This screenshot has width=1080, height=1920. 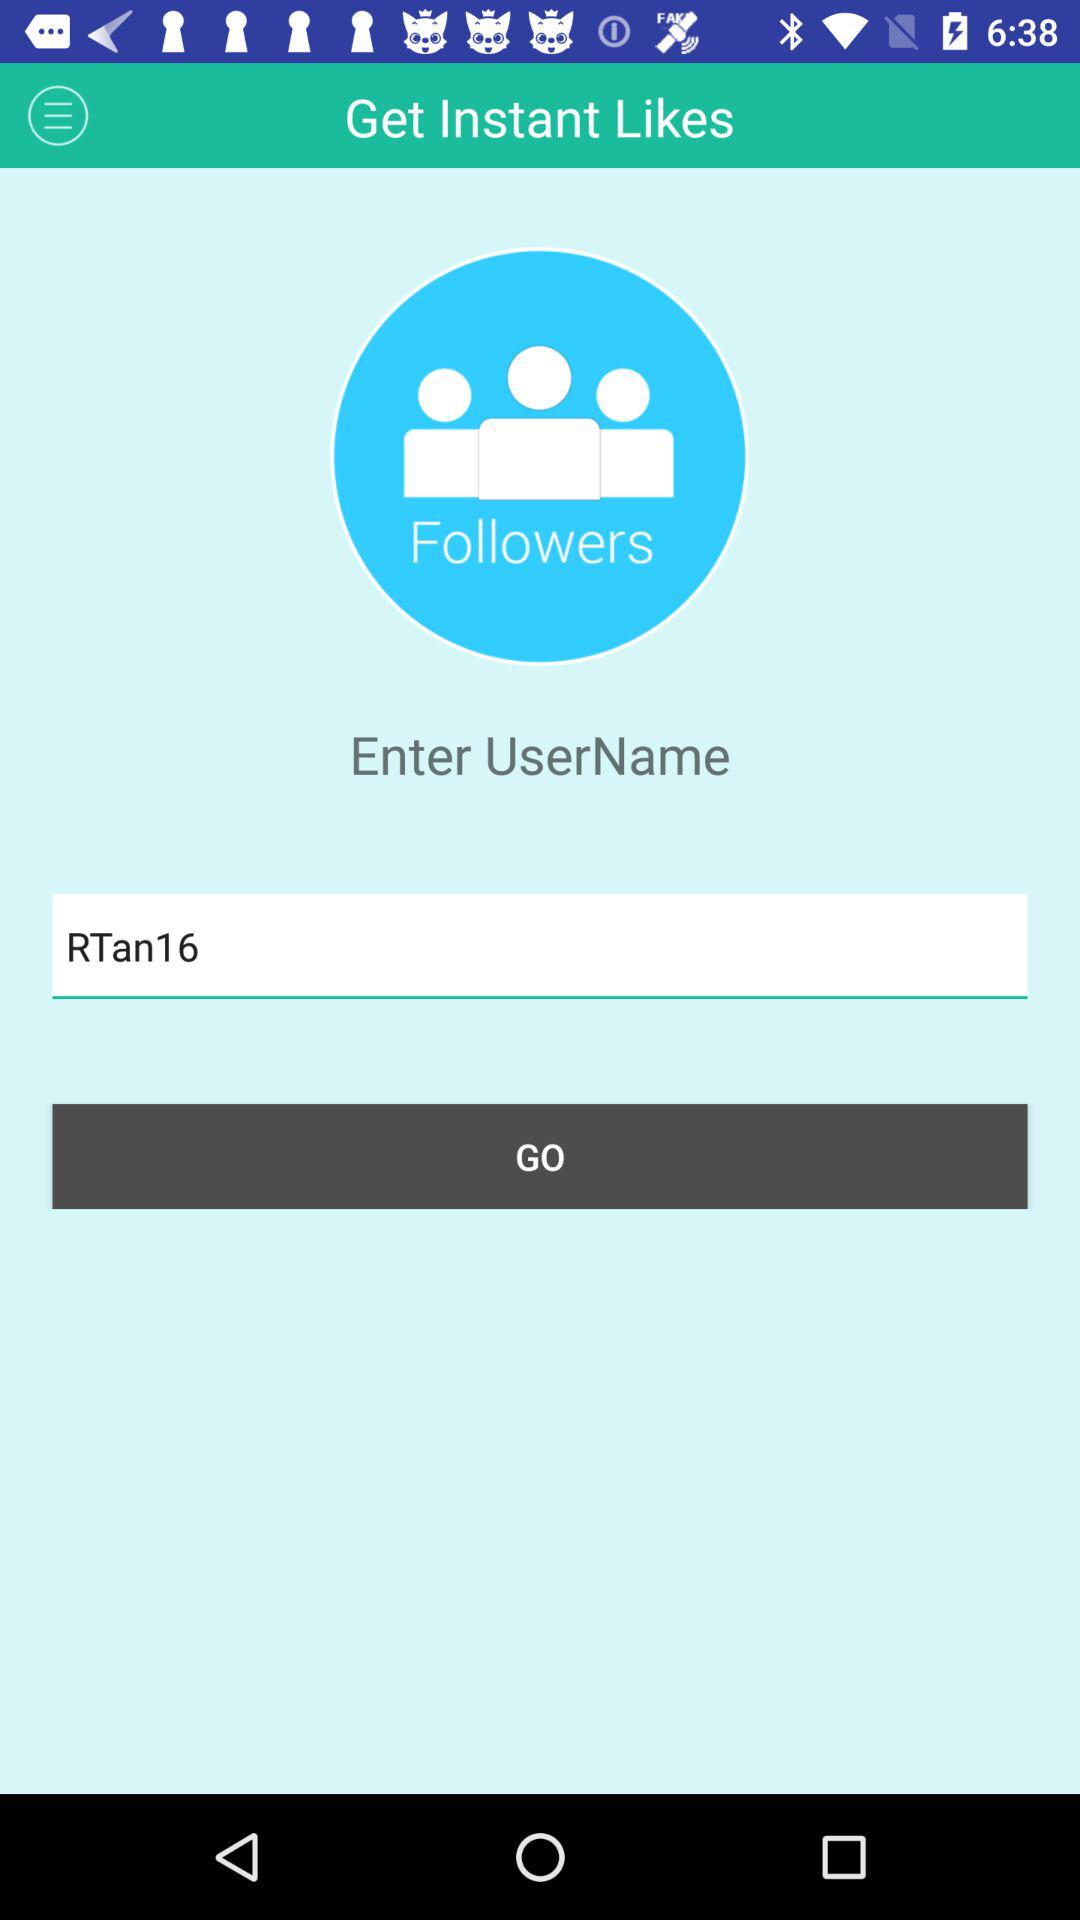 What do you see at coordinates (58, 114) in the screenshot?
I see `turn off icon to the left of the get instant likes icon` at bounding box center [58, 114].